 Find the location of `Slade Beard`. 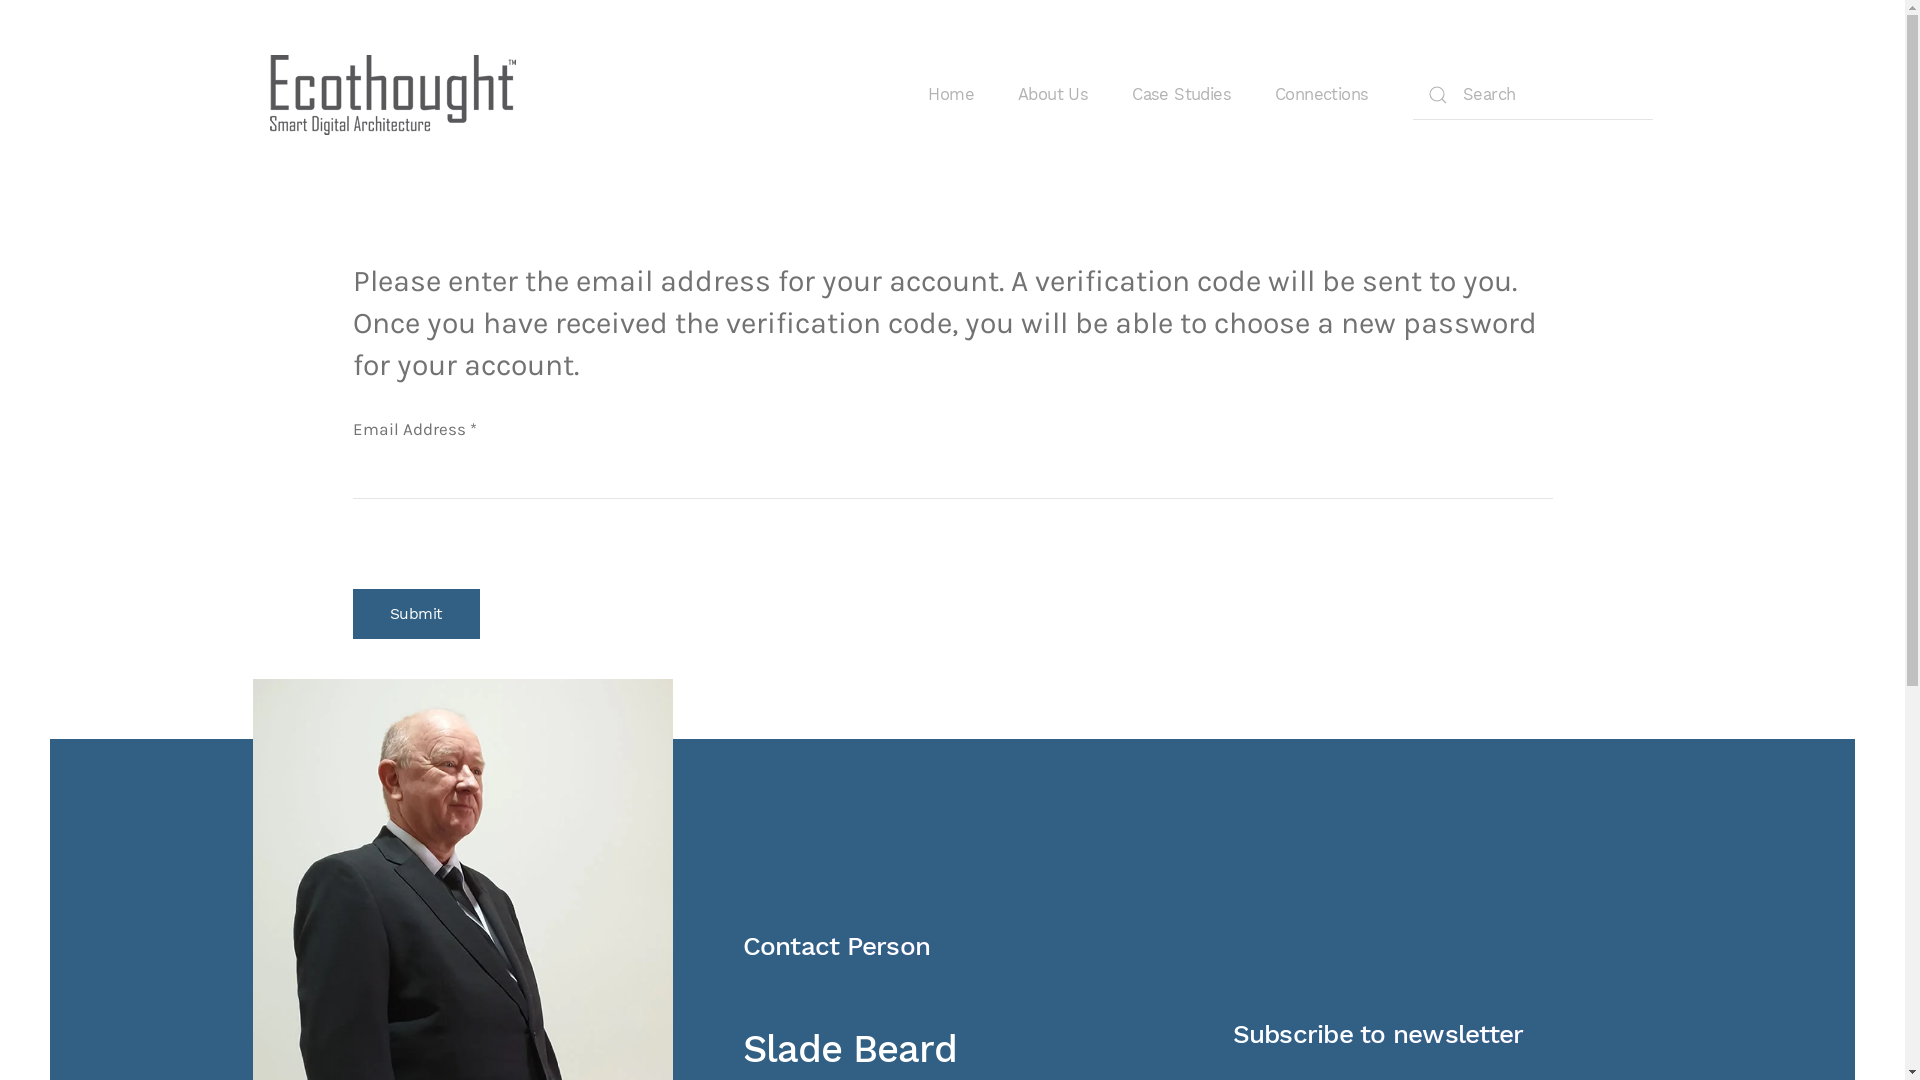

Slade Beard is located at coordinates (849, 1048).